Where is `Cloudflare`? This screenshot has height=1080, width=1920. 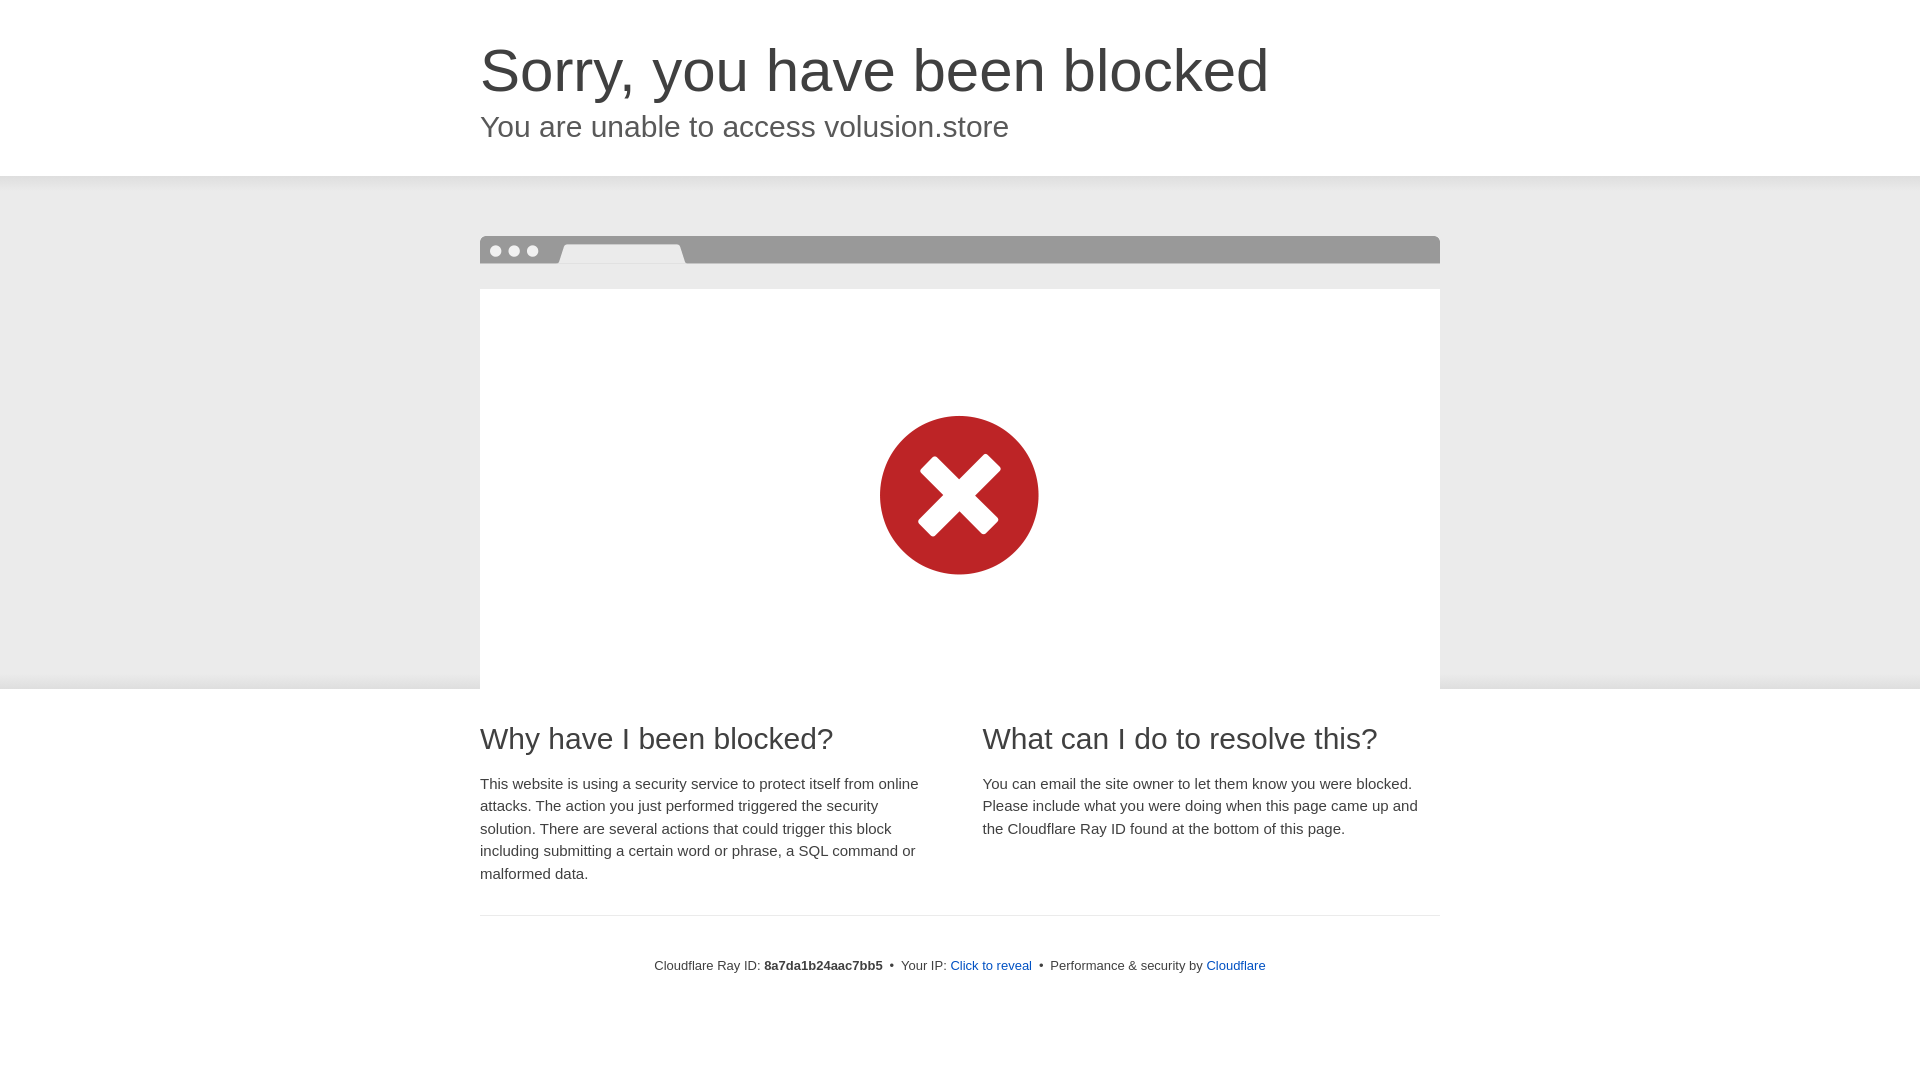 Cloudflare is located at coordinates (1235, 965).